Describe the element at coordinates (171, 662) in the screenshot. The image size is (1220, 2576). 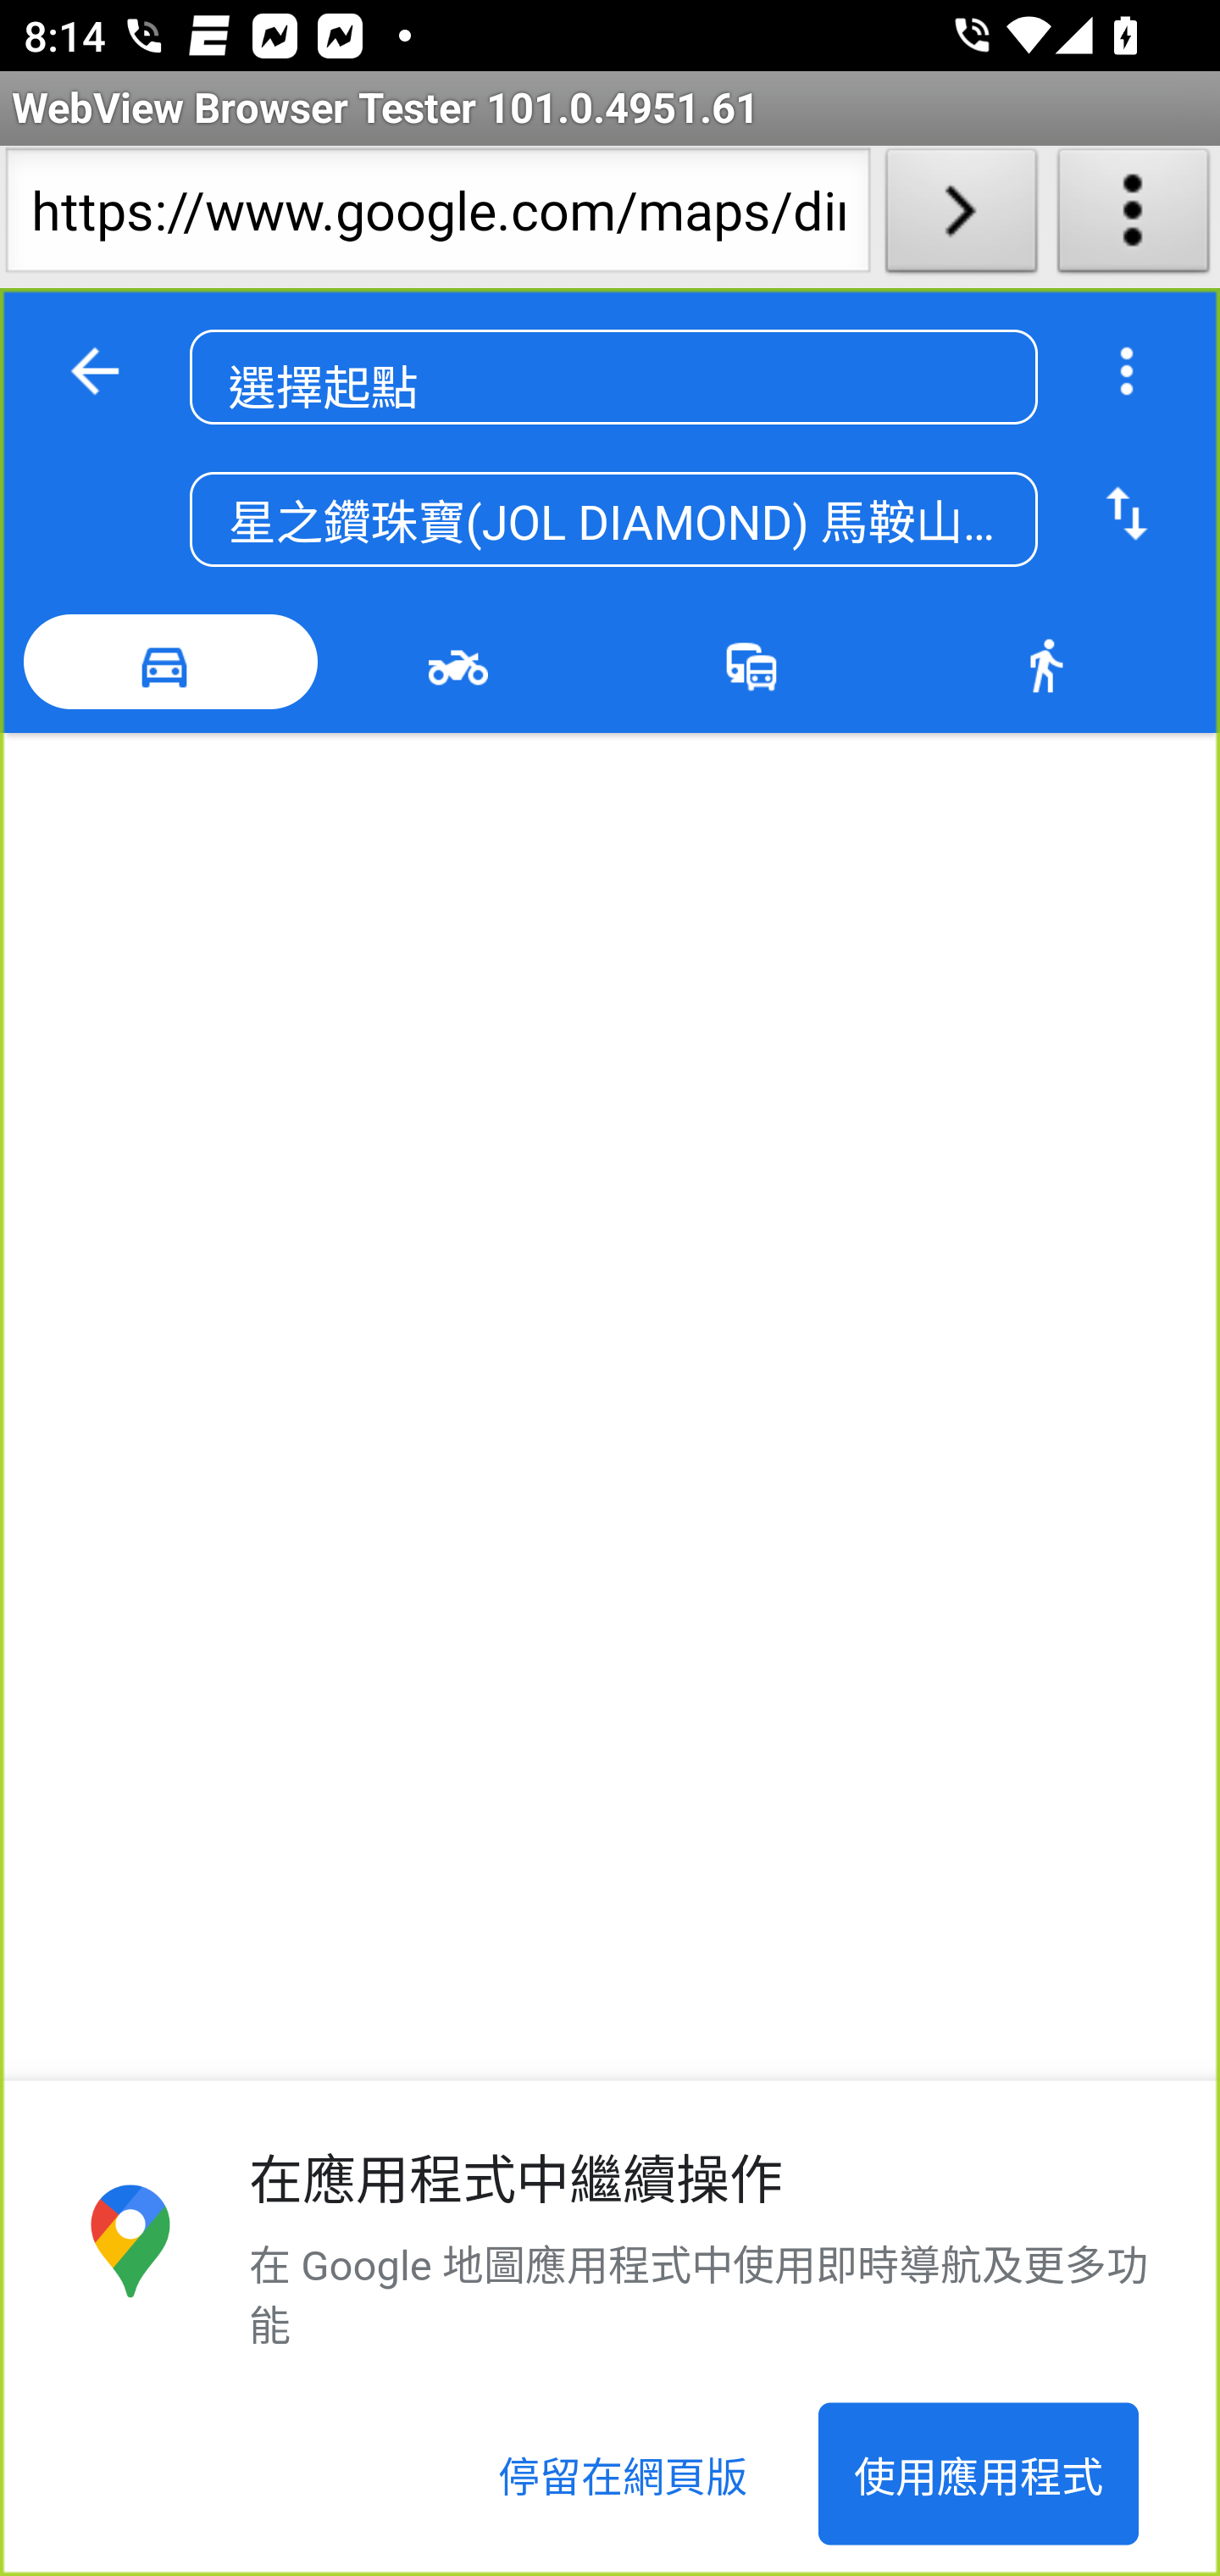
I see `駕駛模式` at that location.